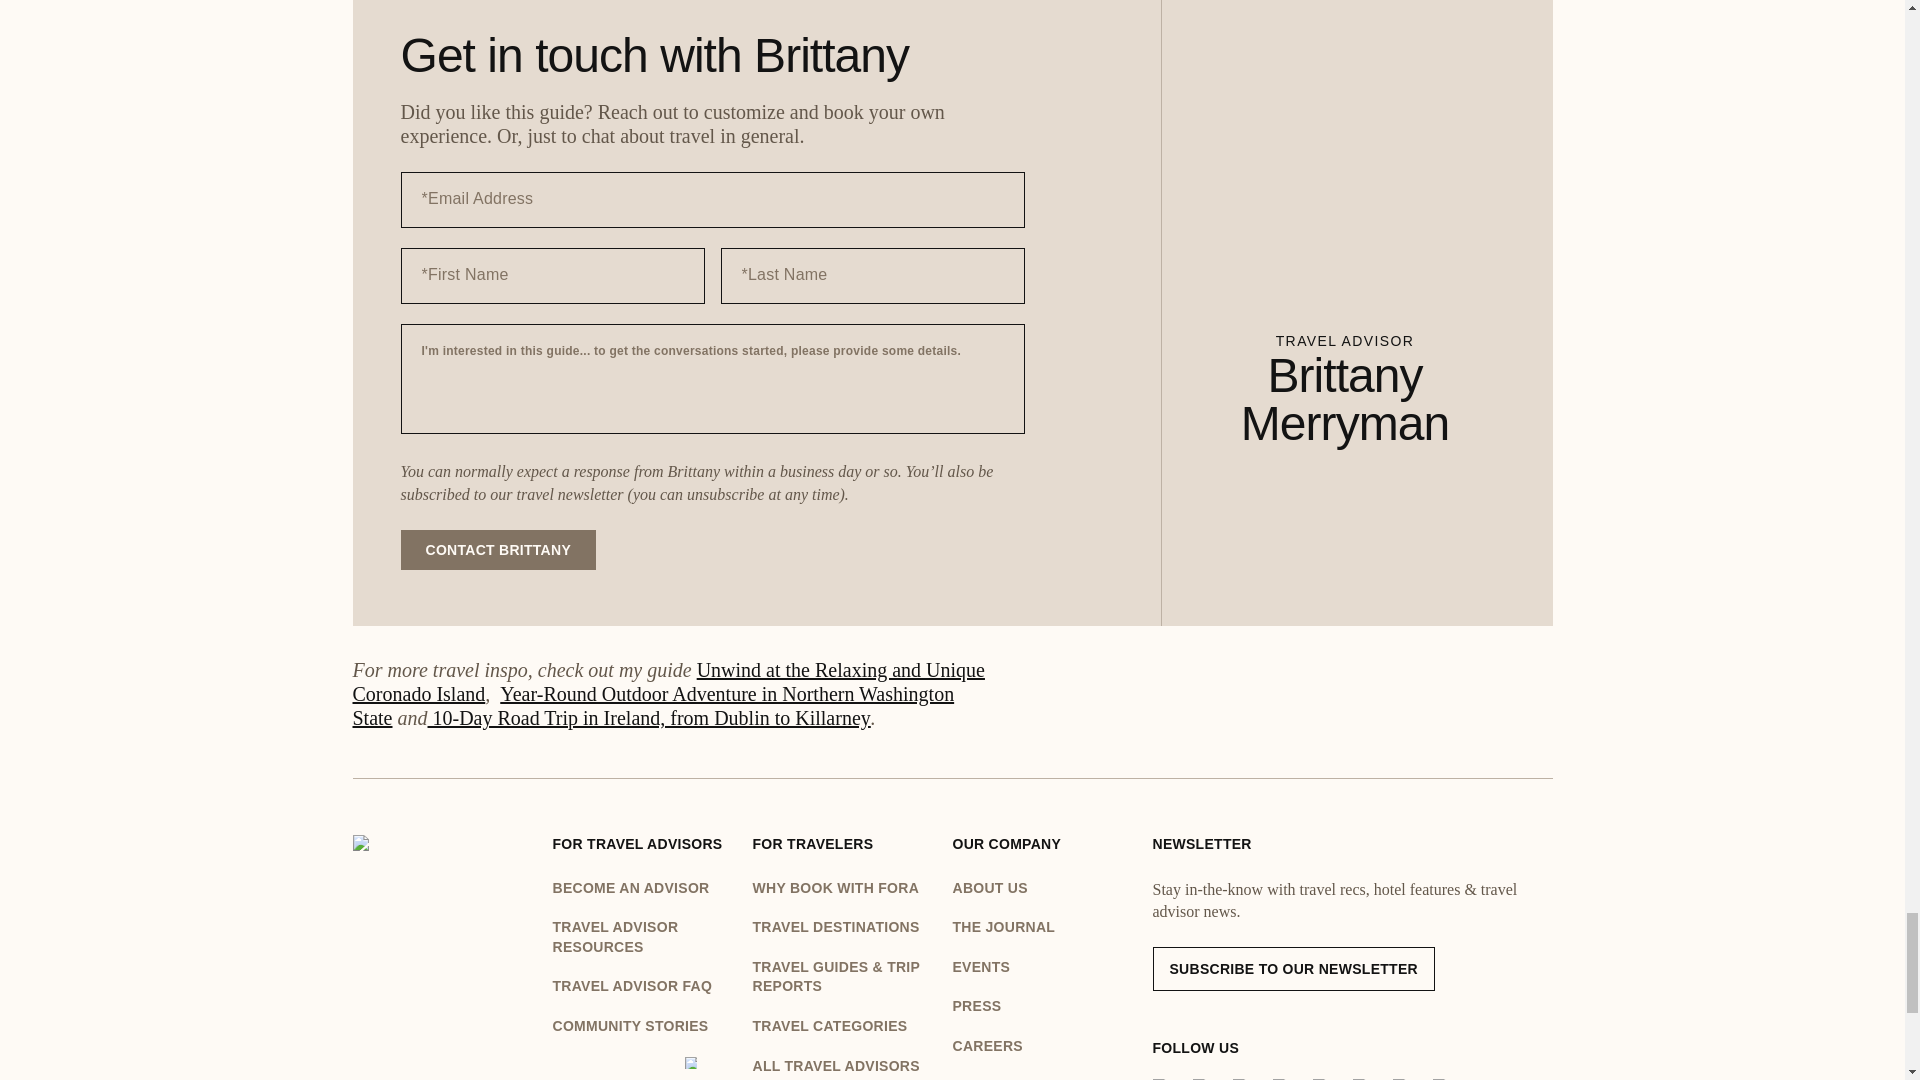 This screenshot has height=1080, width=1920. What do you see at coordinates (642, 986) in the screenshot?
I see `TRAVEL ADVISOR FAQ` at bounding box center [642, 986].